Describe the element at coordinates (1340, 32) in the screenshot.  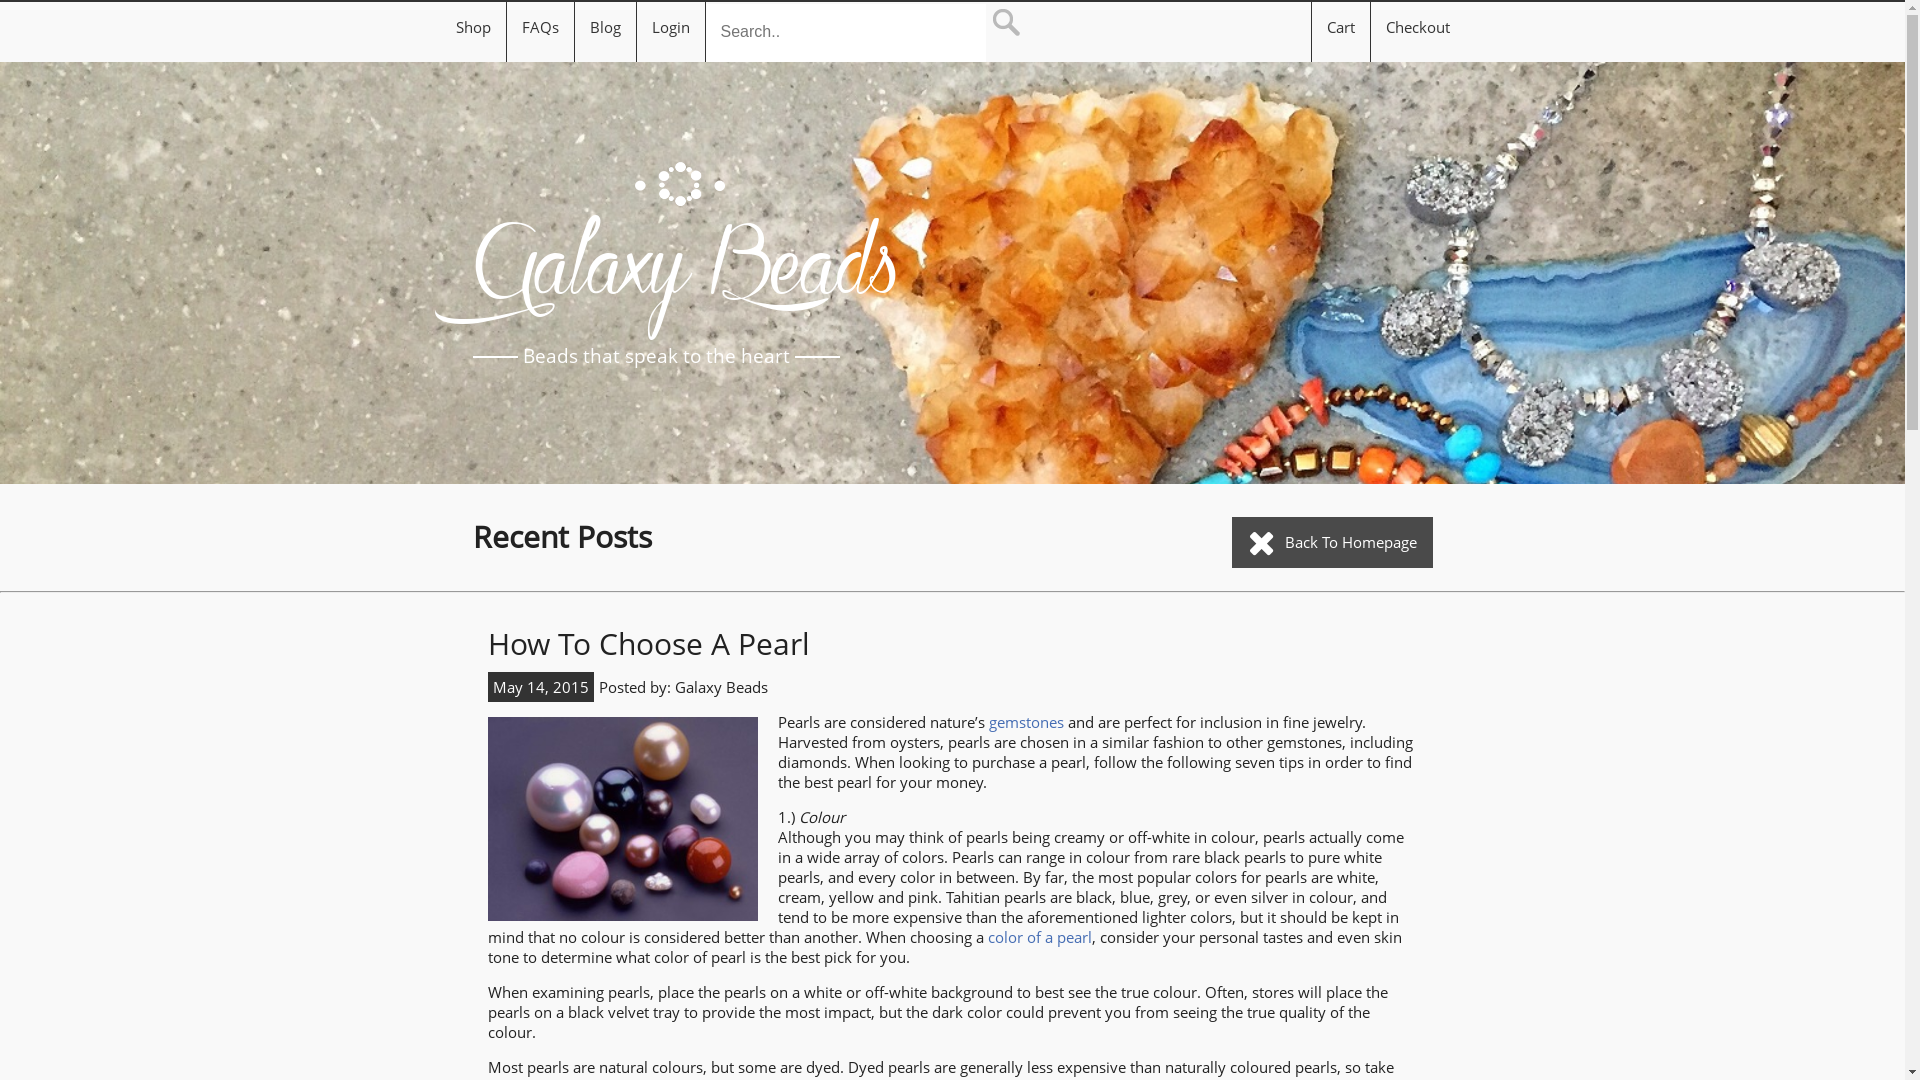
I see `Cart` at that location.